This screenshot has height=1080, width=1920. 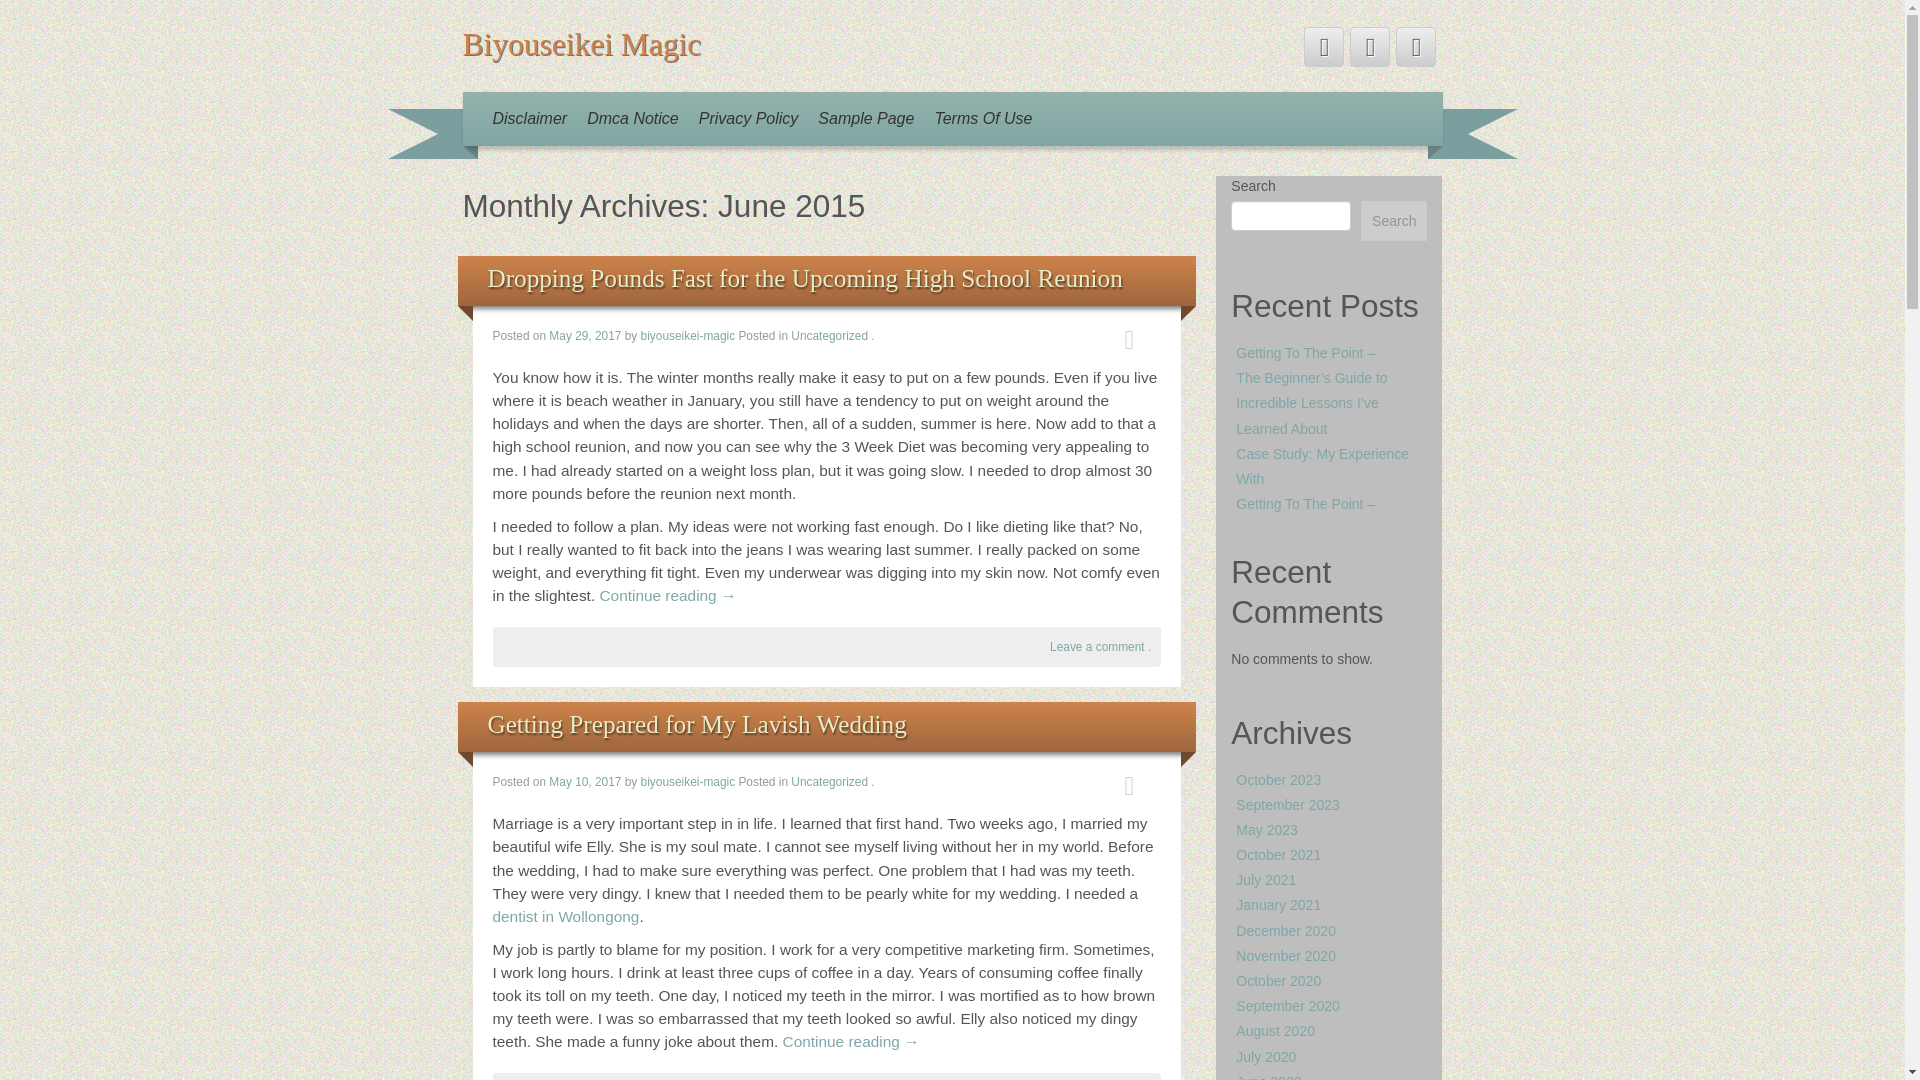 I want to click on Terms Of Use, so click(x=982, y=118).